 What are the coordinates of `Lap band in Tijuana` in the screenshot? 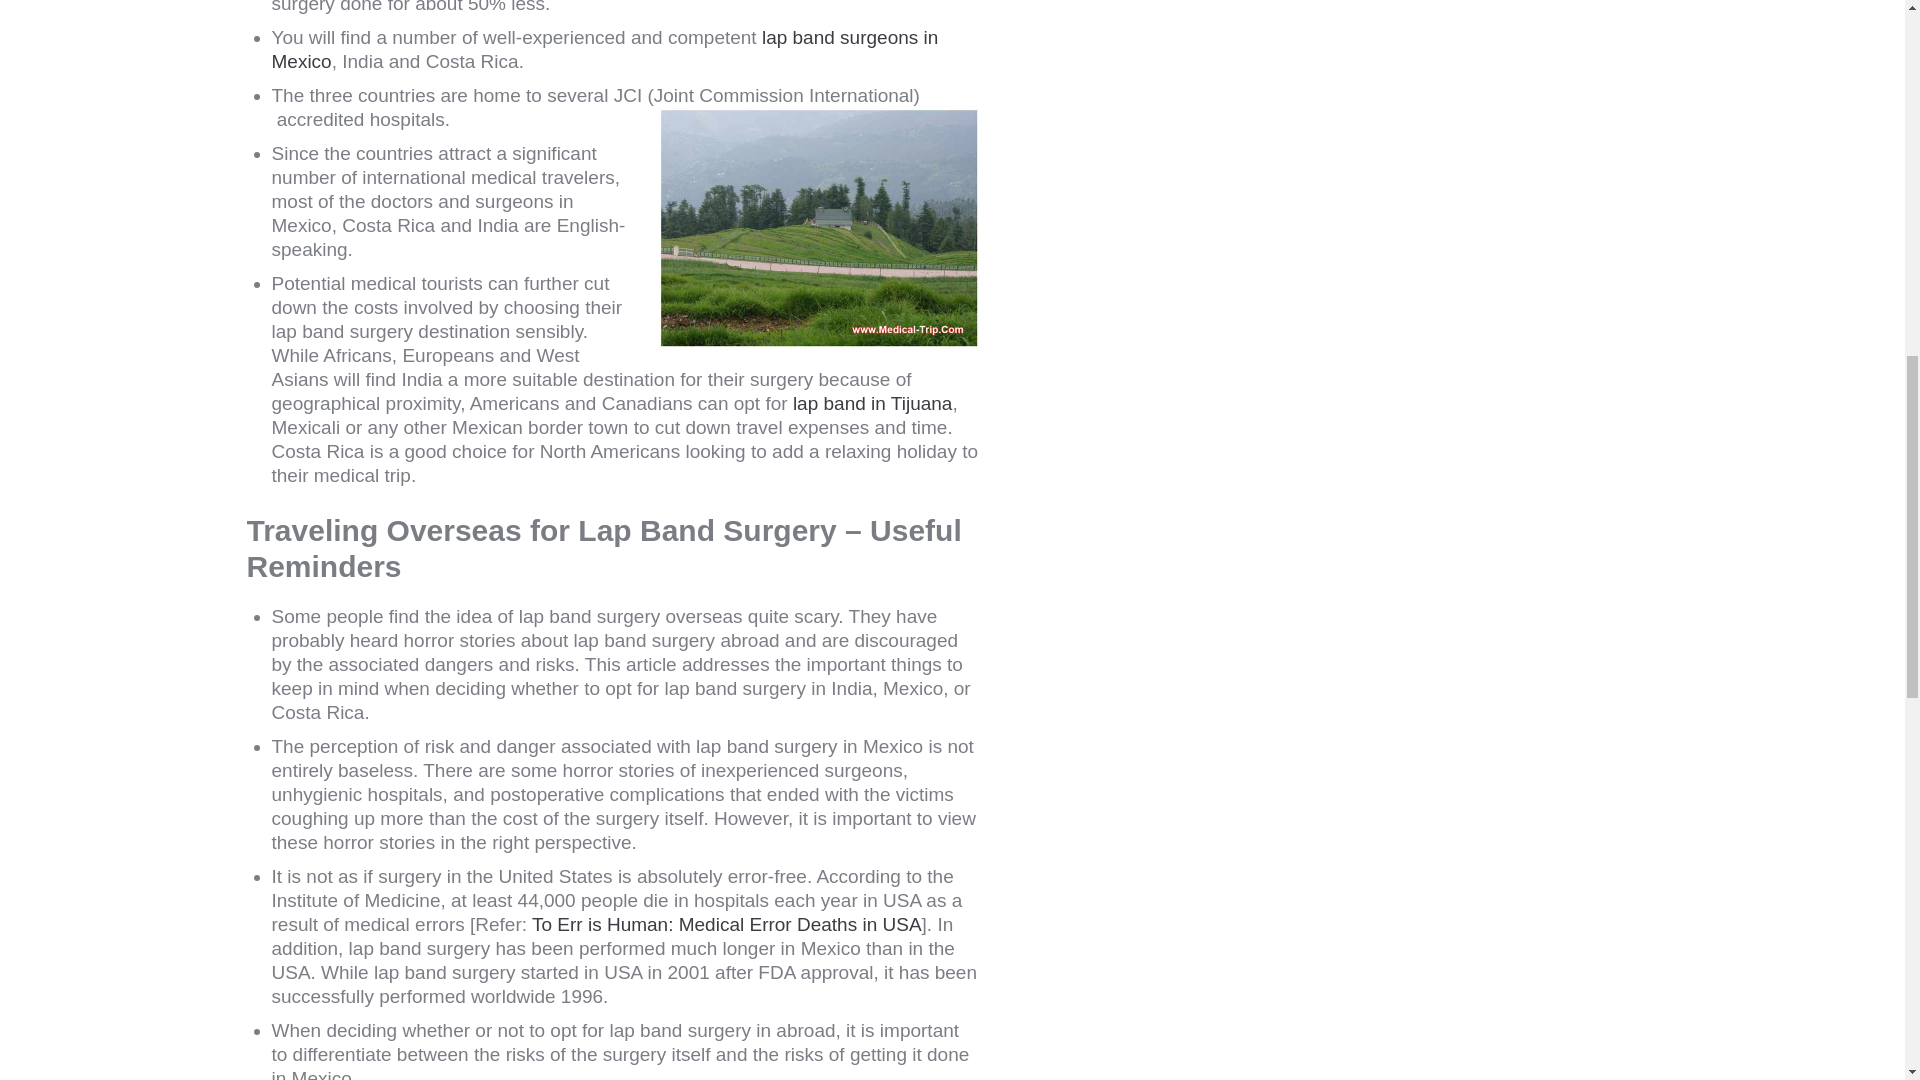 It's located at (872, 403).